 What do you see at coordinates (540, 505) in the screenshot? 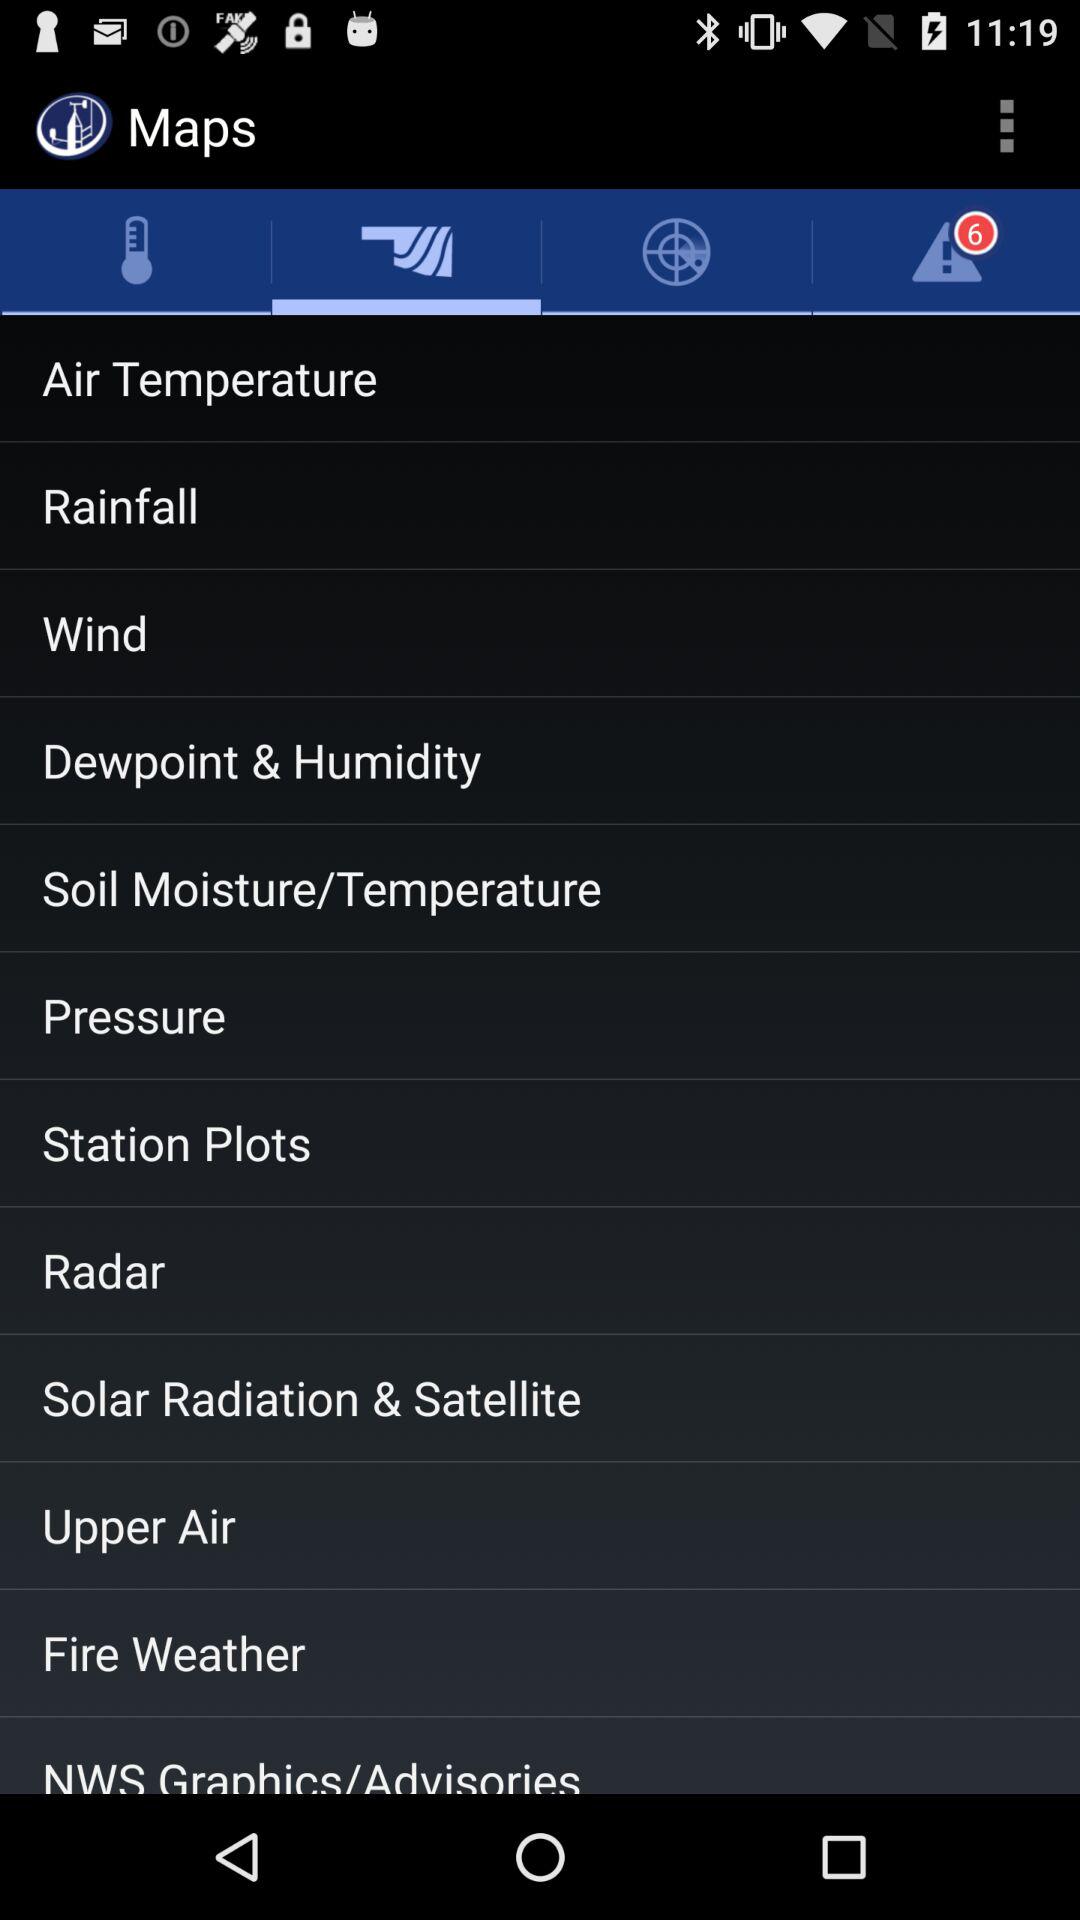
I see `press item above the wind item` at bounding box center [540, 505].